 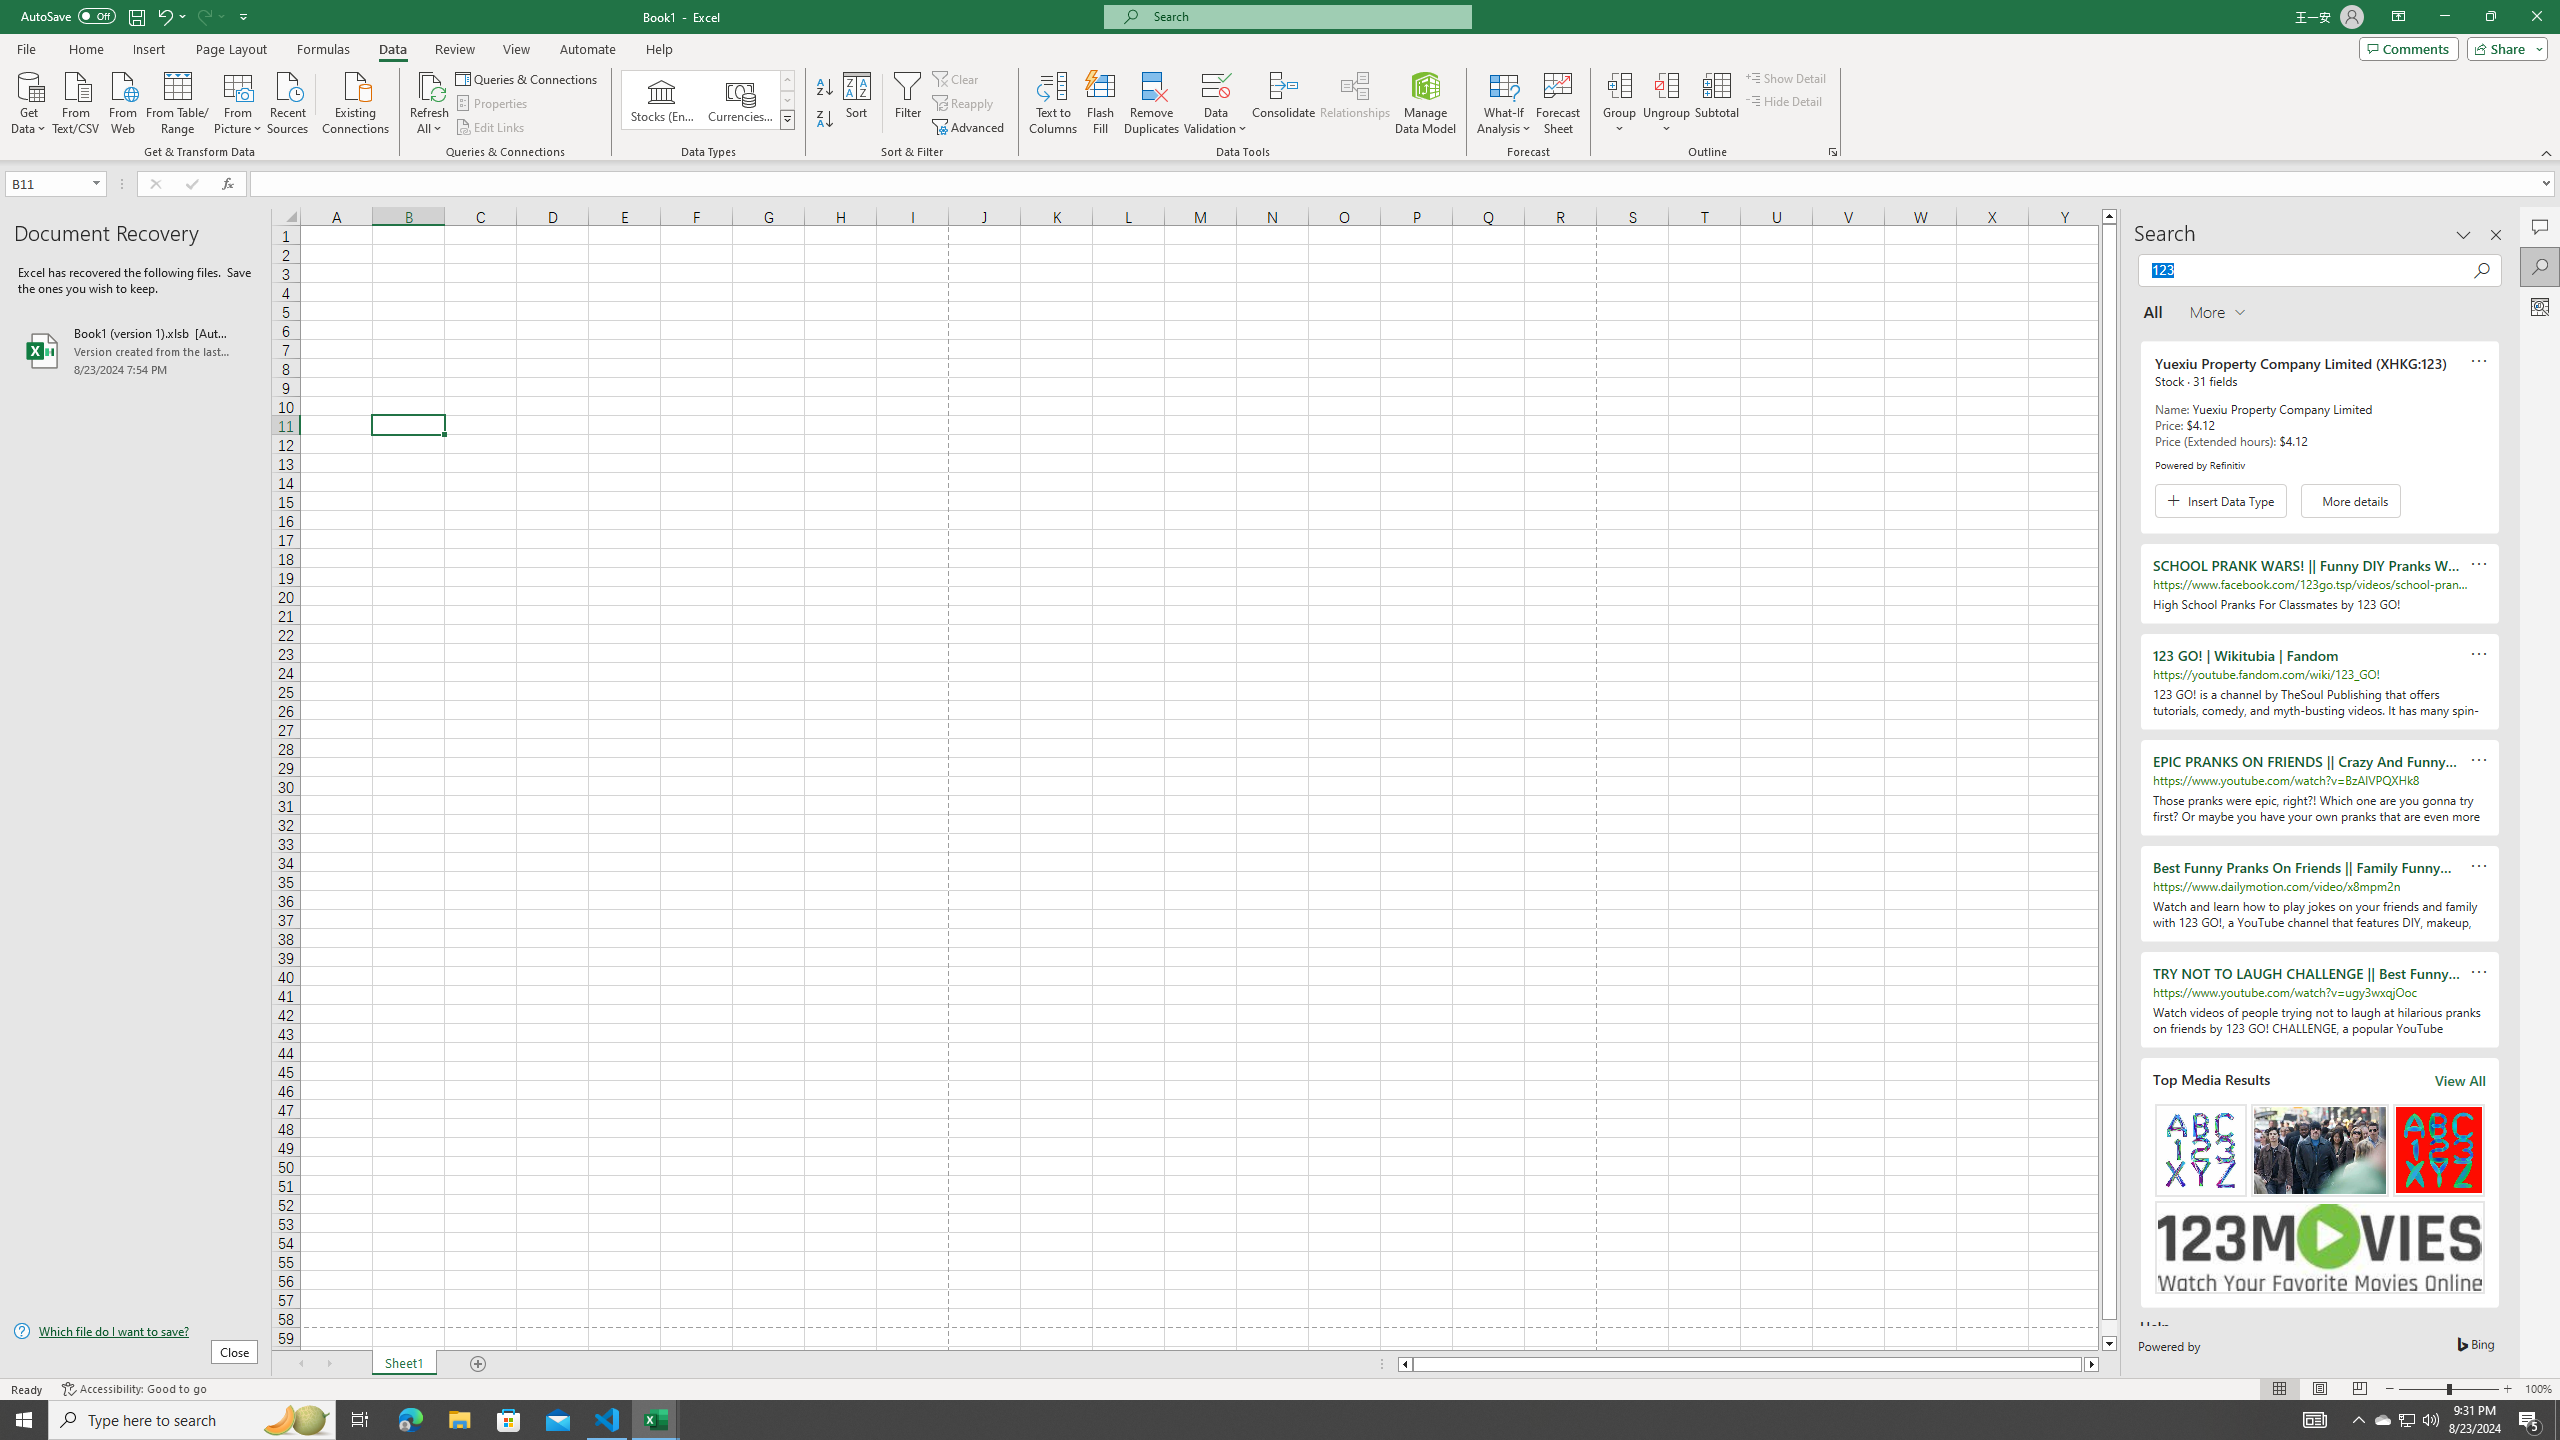 What do you see at coordinates (970, 128) in the screenshot?
I see `Advanced...` at bounding box center [970, 128].